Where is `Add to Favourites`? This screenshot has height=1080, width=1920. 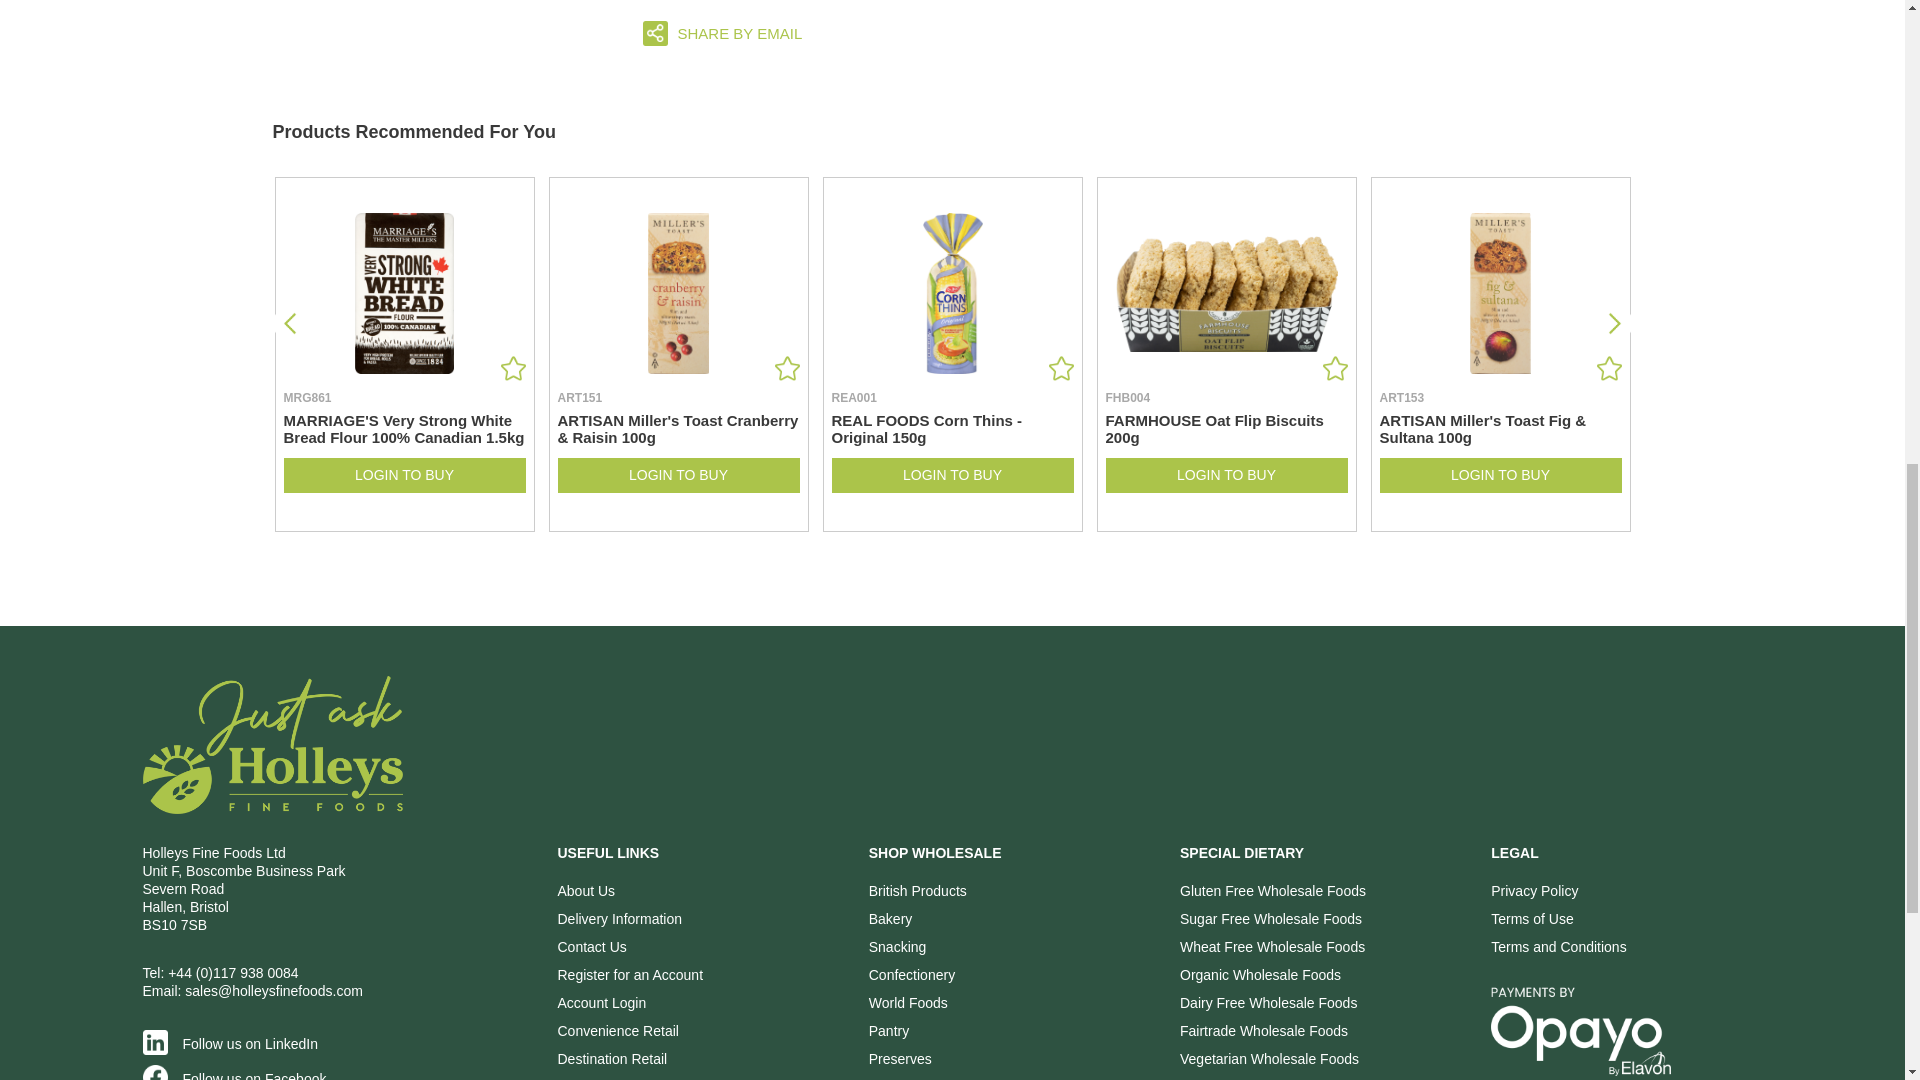
Add to Favourites is located at coordinates (512, 368).